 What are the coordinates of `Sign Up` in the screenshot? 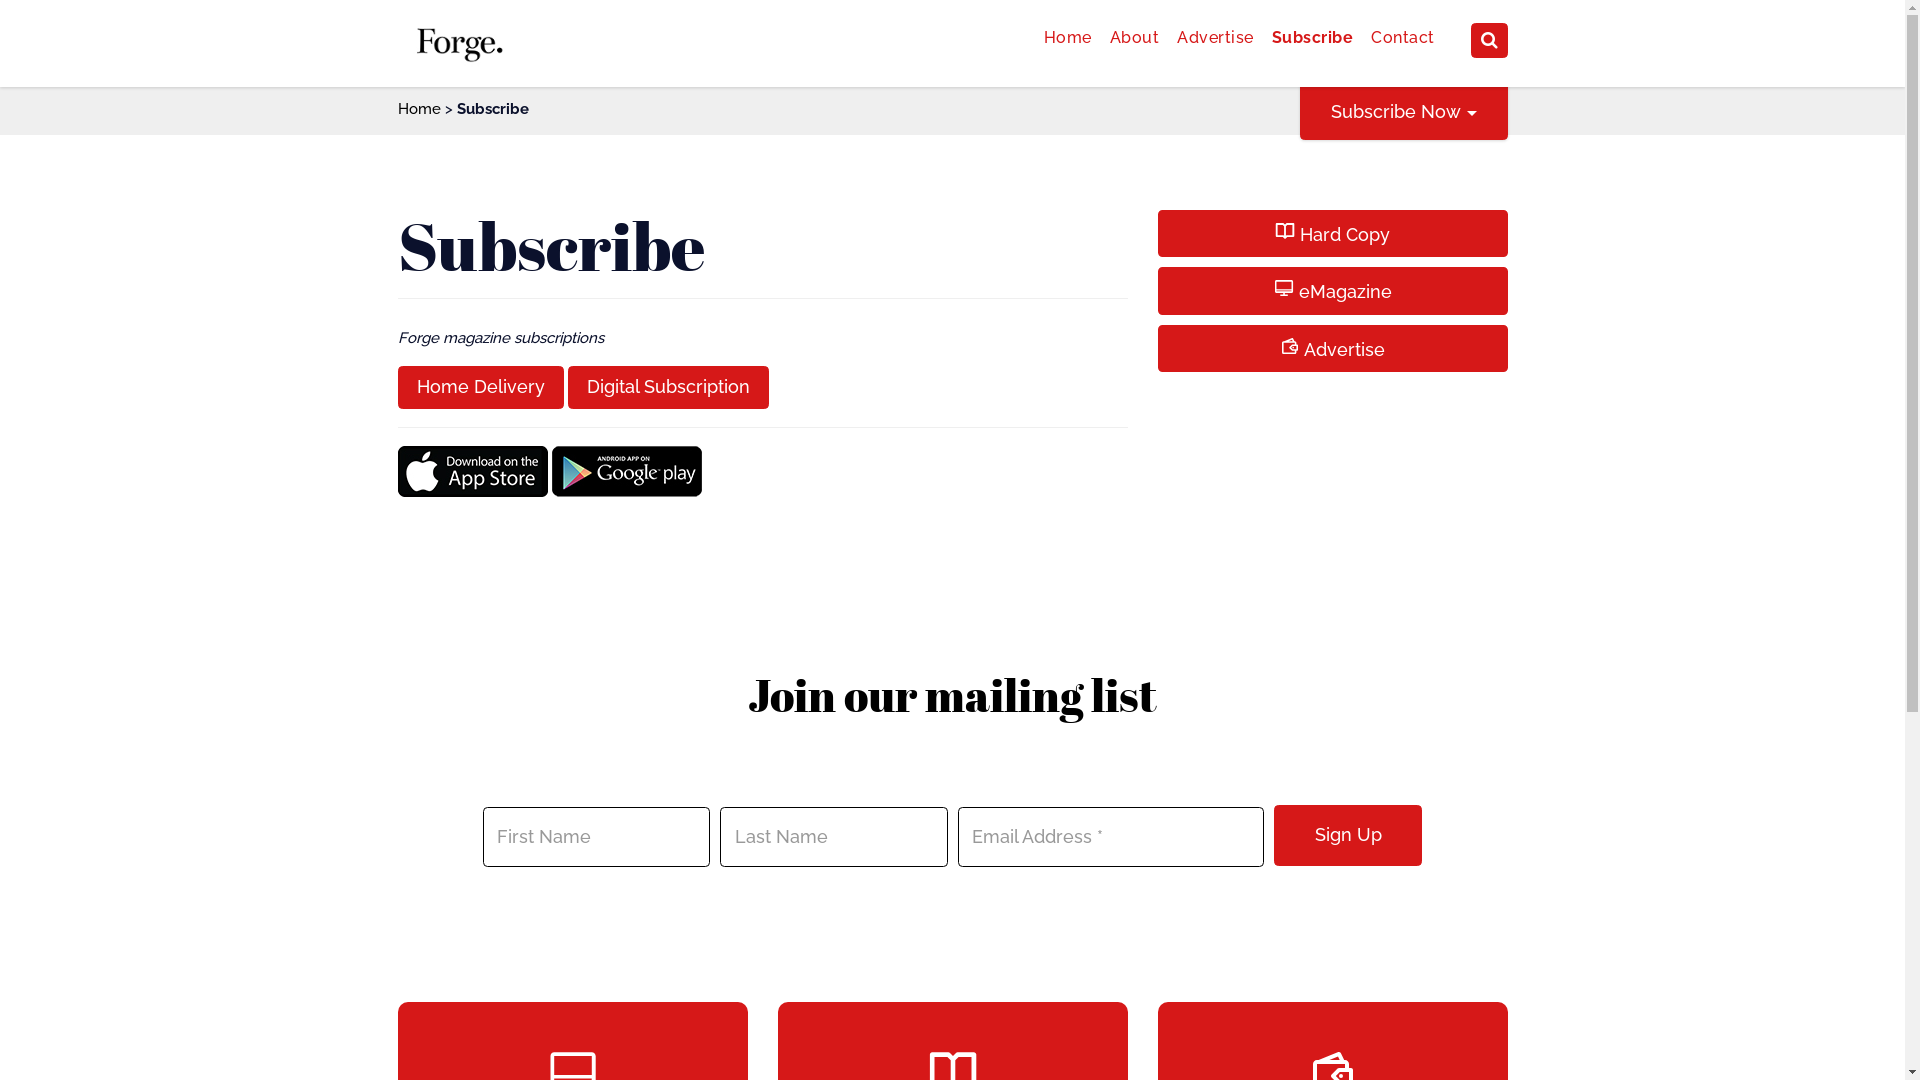 It's located at (1348, 836).